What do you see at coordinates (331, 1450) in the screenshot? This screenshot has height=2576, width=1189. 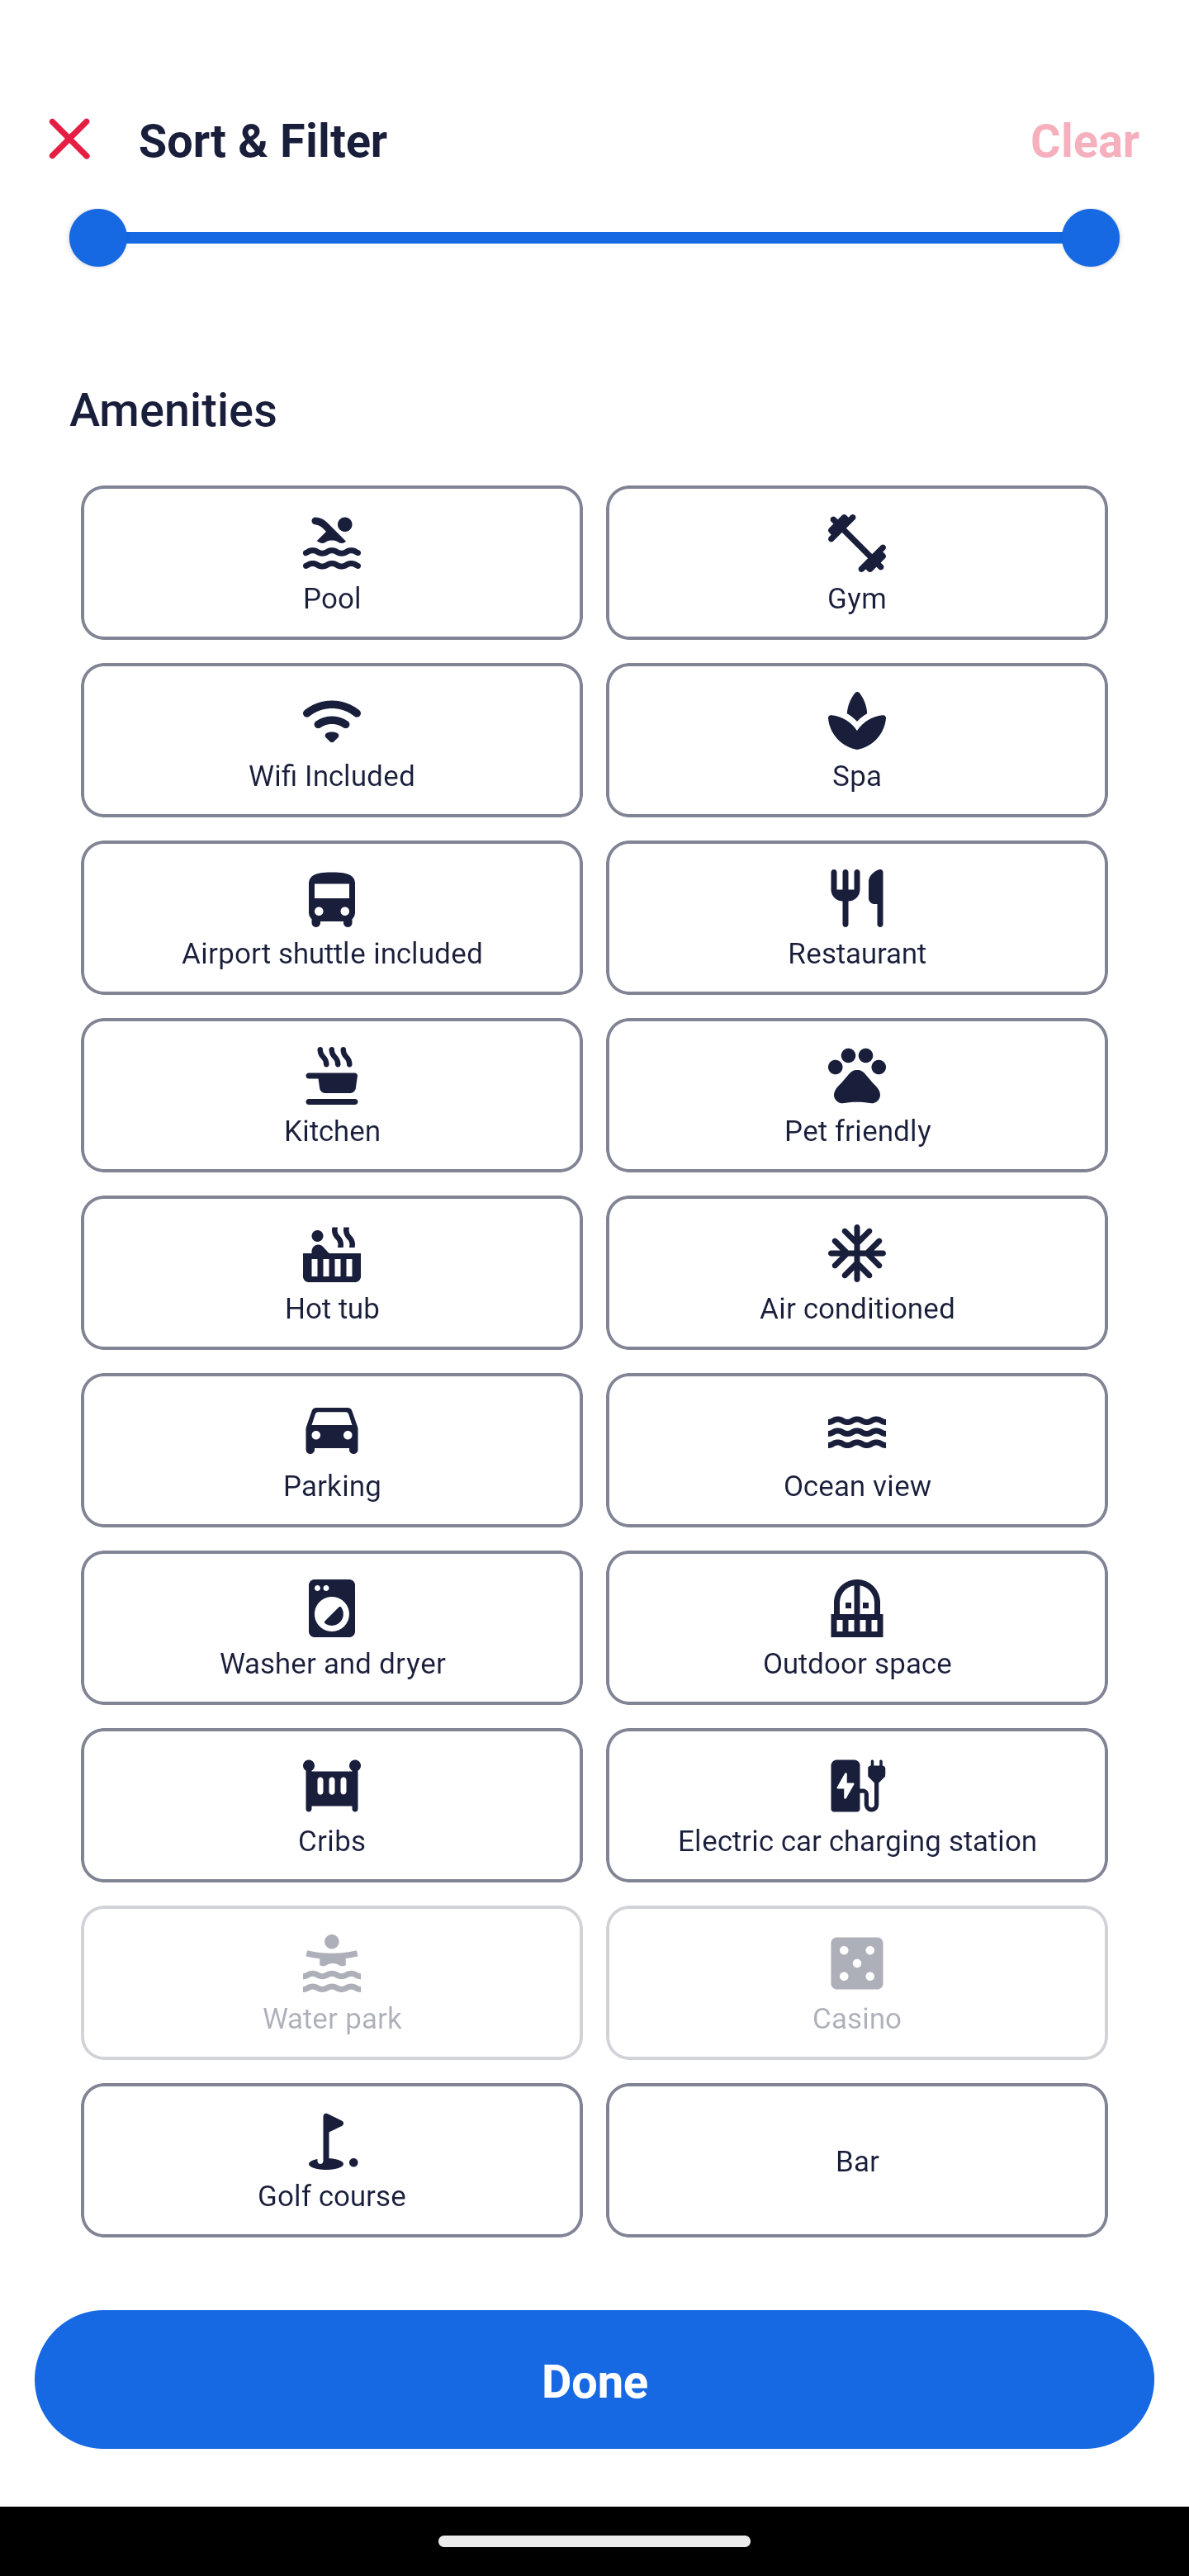 I see `Parking` at bounding box center [331, 1450].